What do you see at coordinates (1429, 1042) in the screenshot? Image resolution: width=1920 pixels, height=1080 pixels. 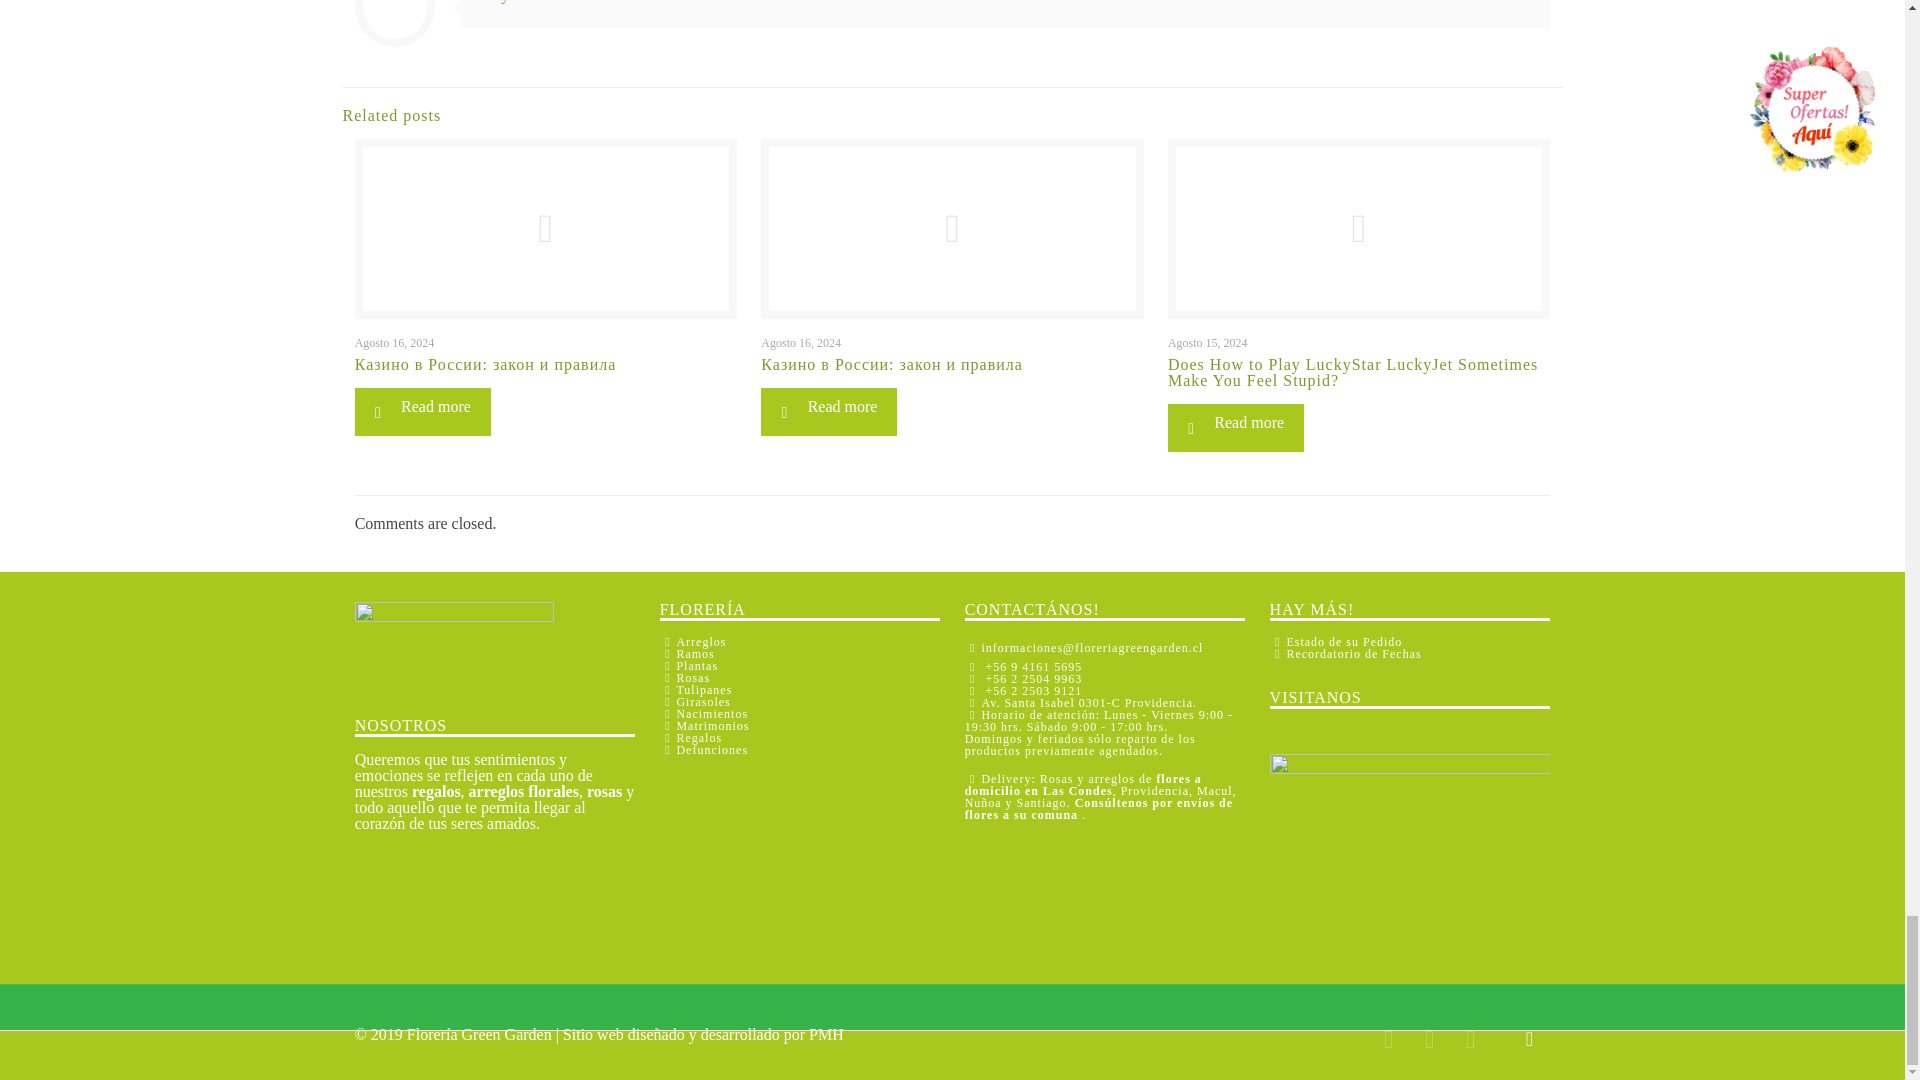 I see `Facebook` at bounding box center [1429, 1042].